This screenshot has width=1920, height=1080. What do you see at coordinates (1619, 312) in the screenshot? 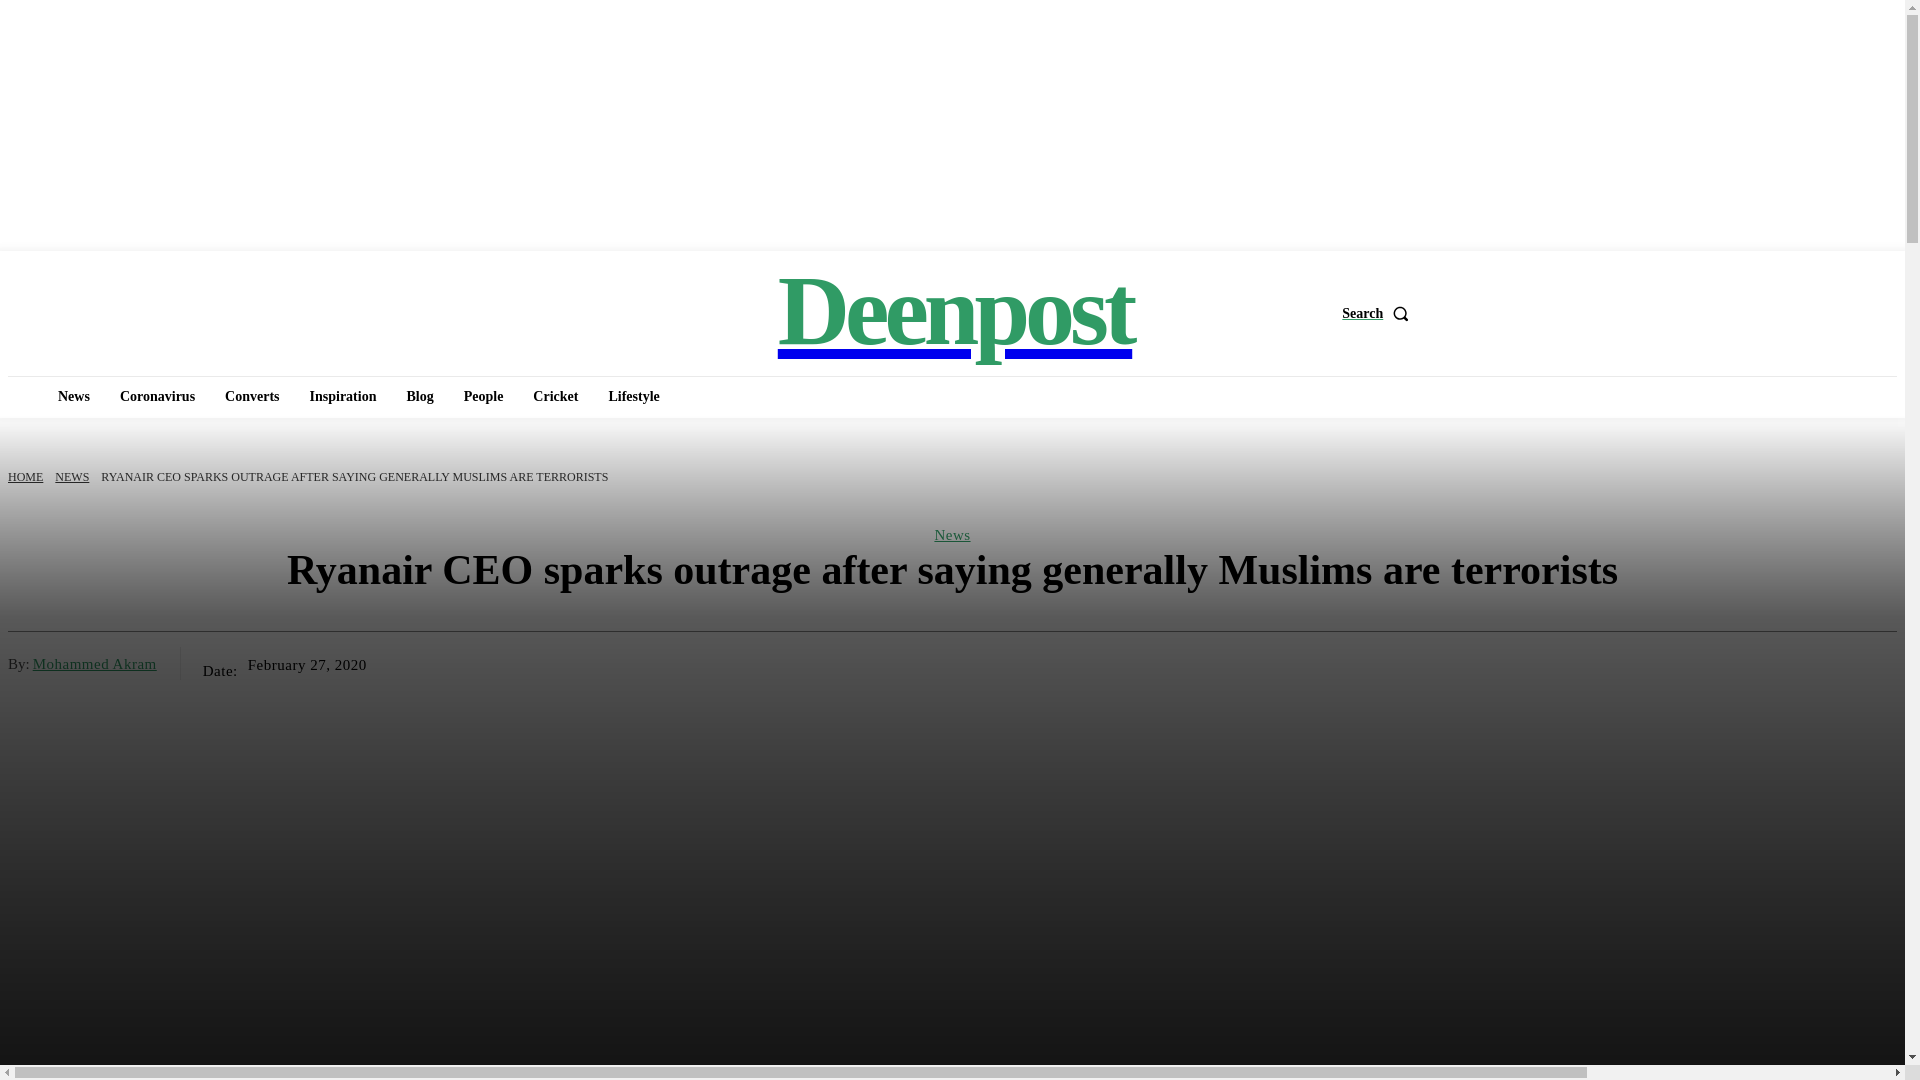
I see `Search` at bounding box center [1619, 312].